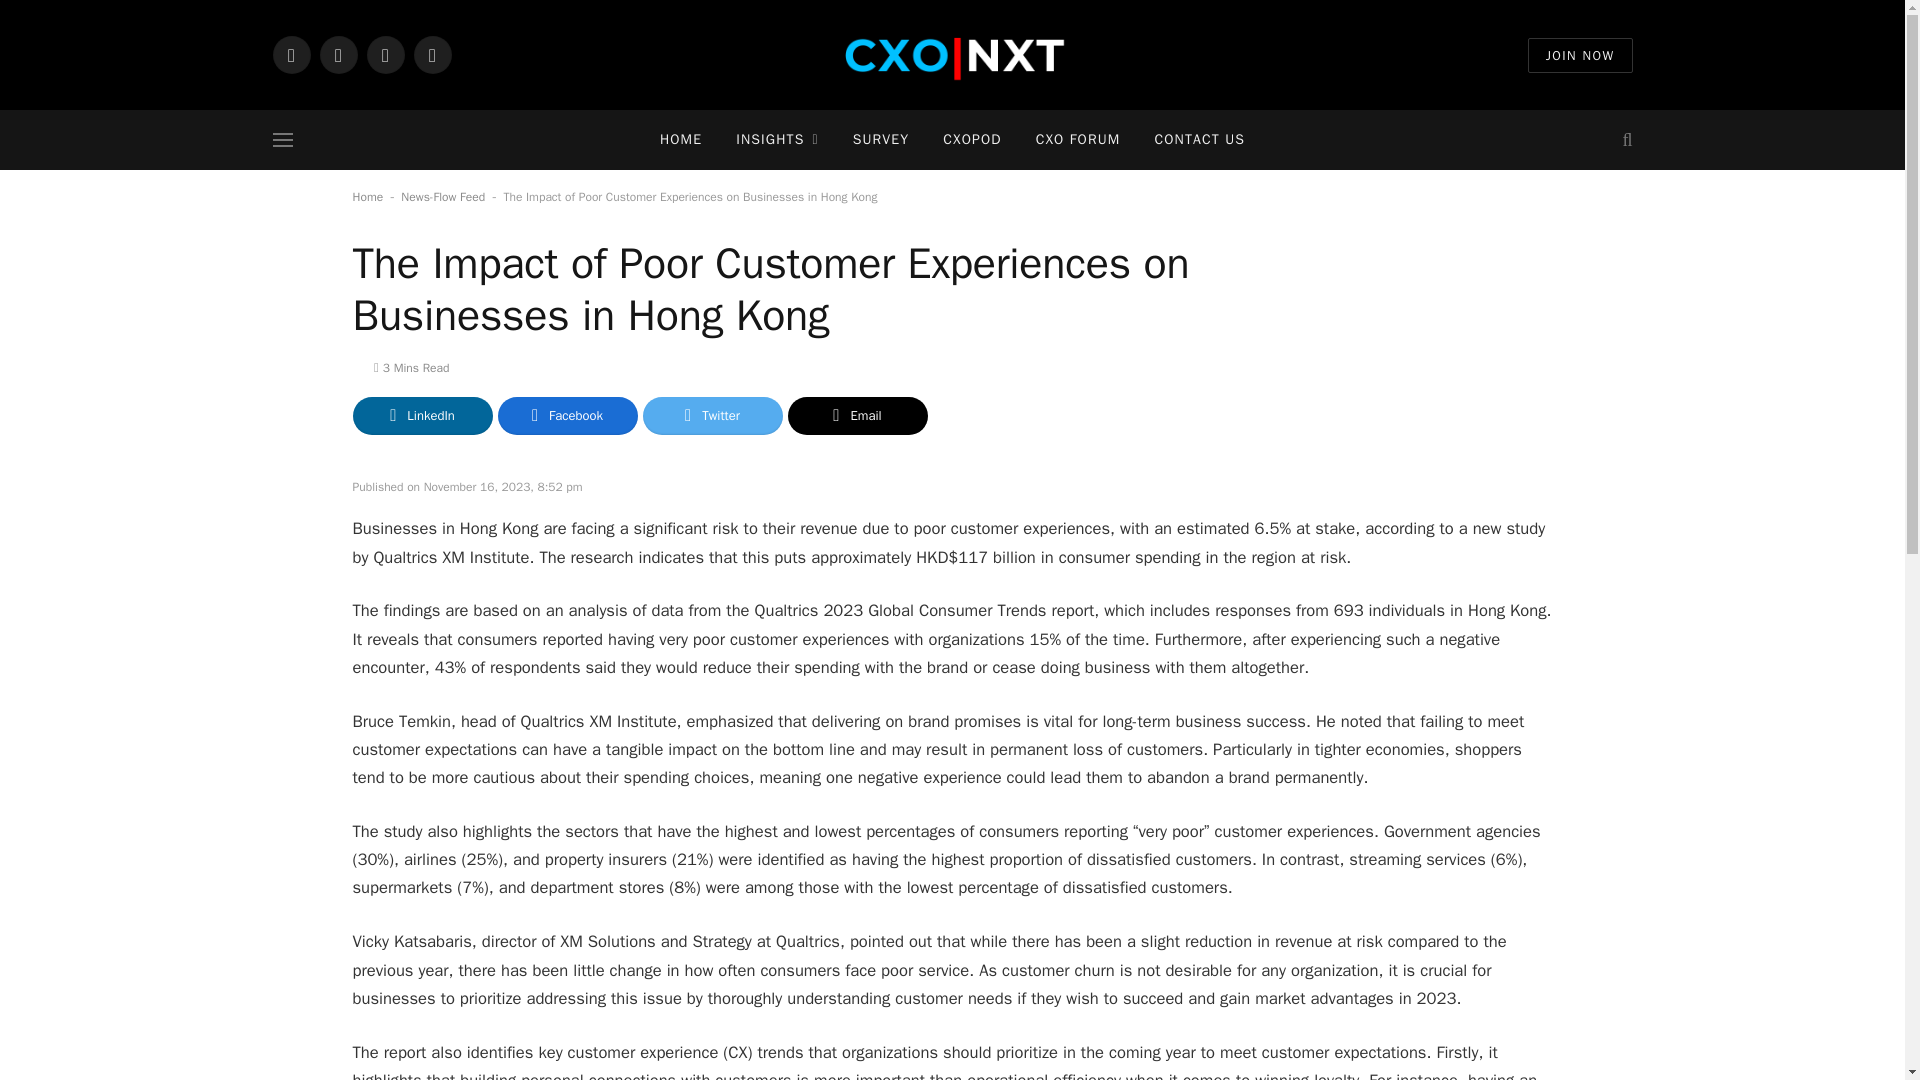  What do you see at coordinates (776, 140) in the screenshot?
I see `INSIGHTS` at bounding box center [776, 140].